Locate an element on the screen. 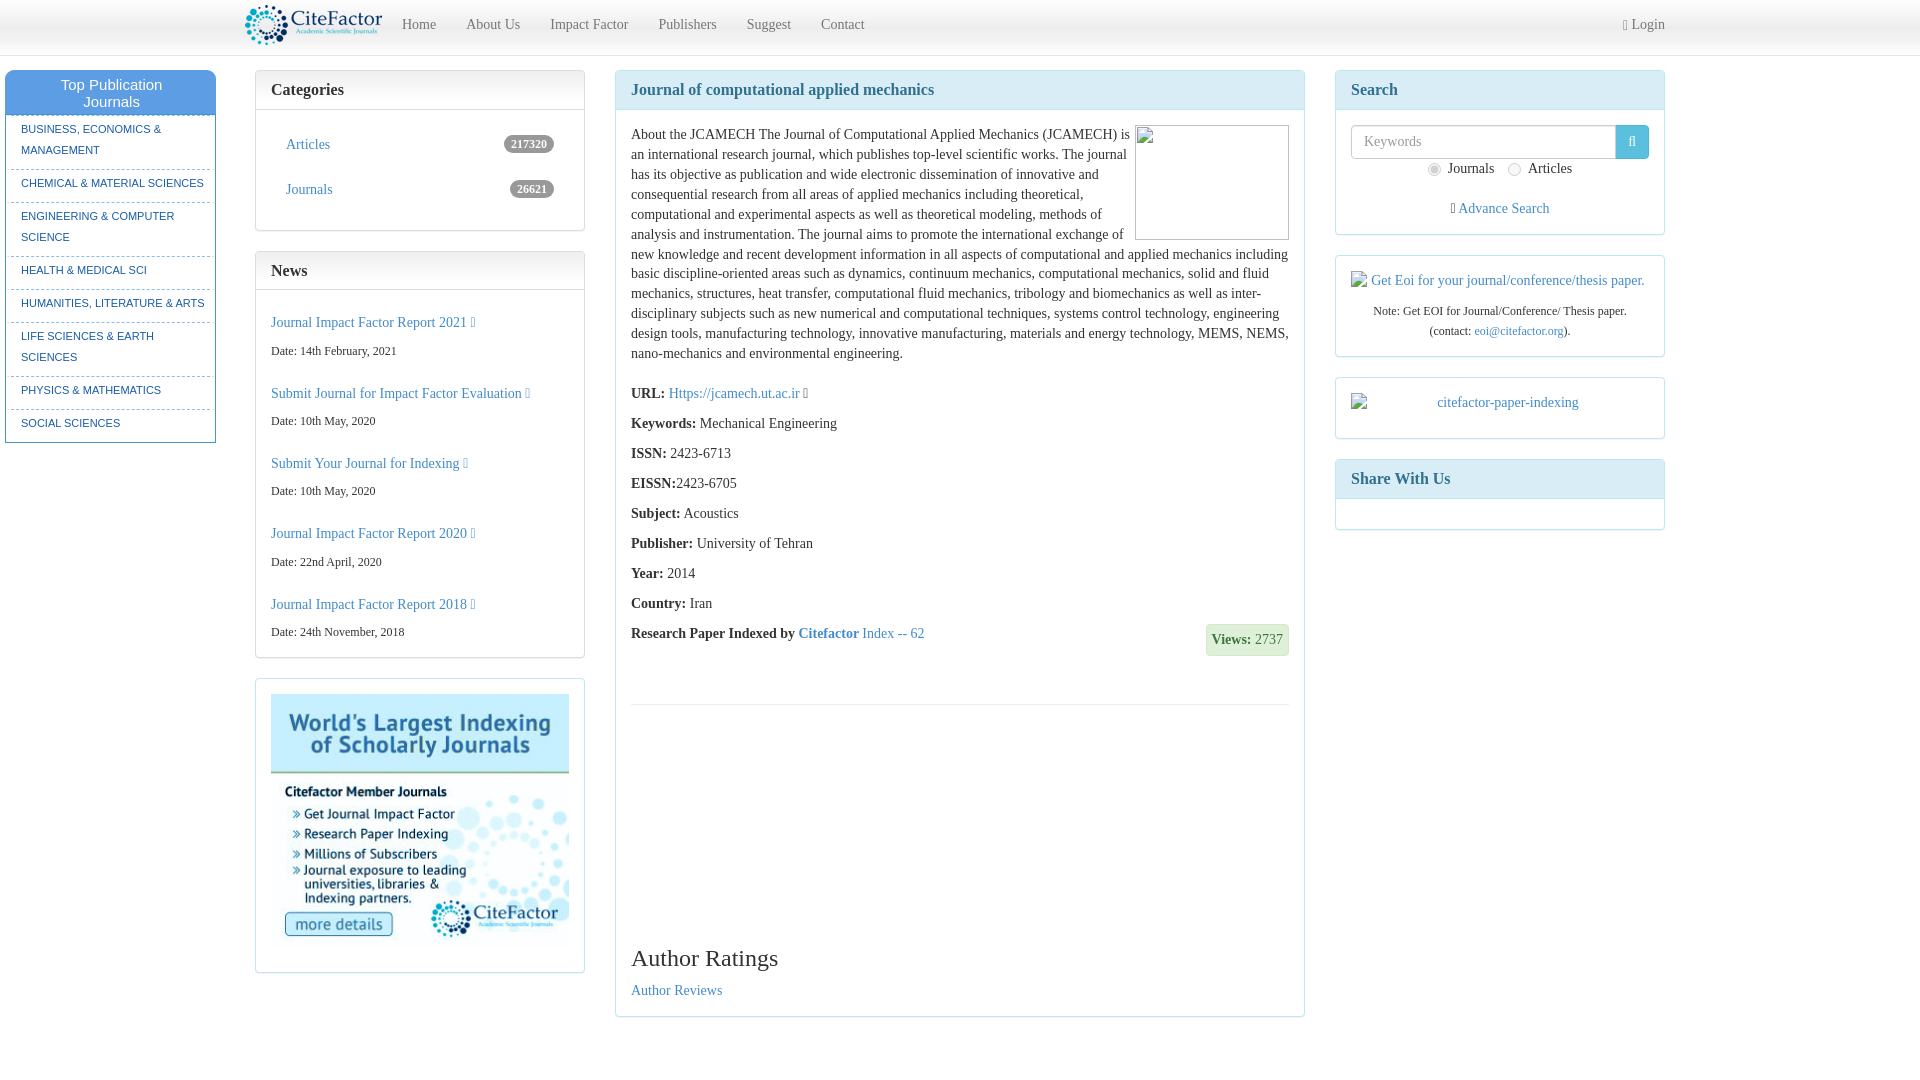 The height and width of the screenshot is (1080, 1920). journals is located at coordinates (493, 24).